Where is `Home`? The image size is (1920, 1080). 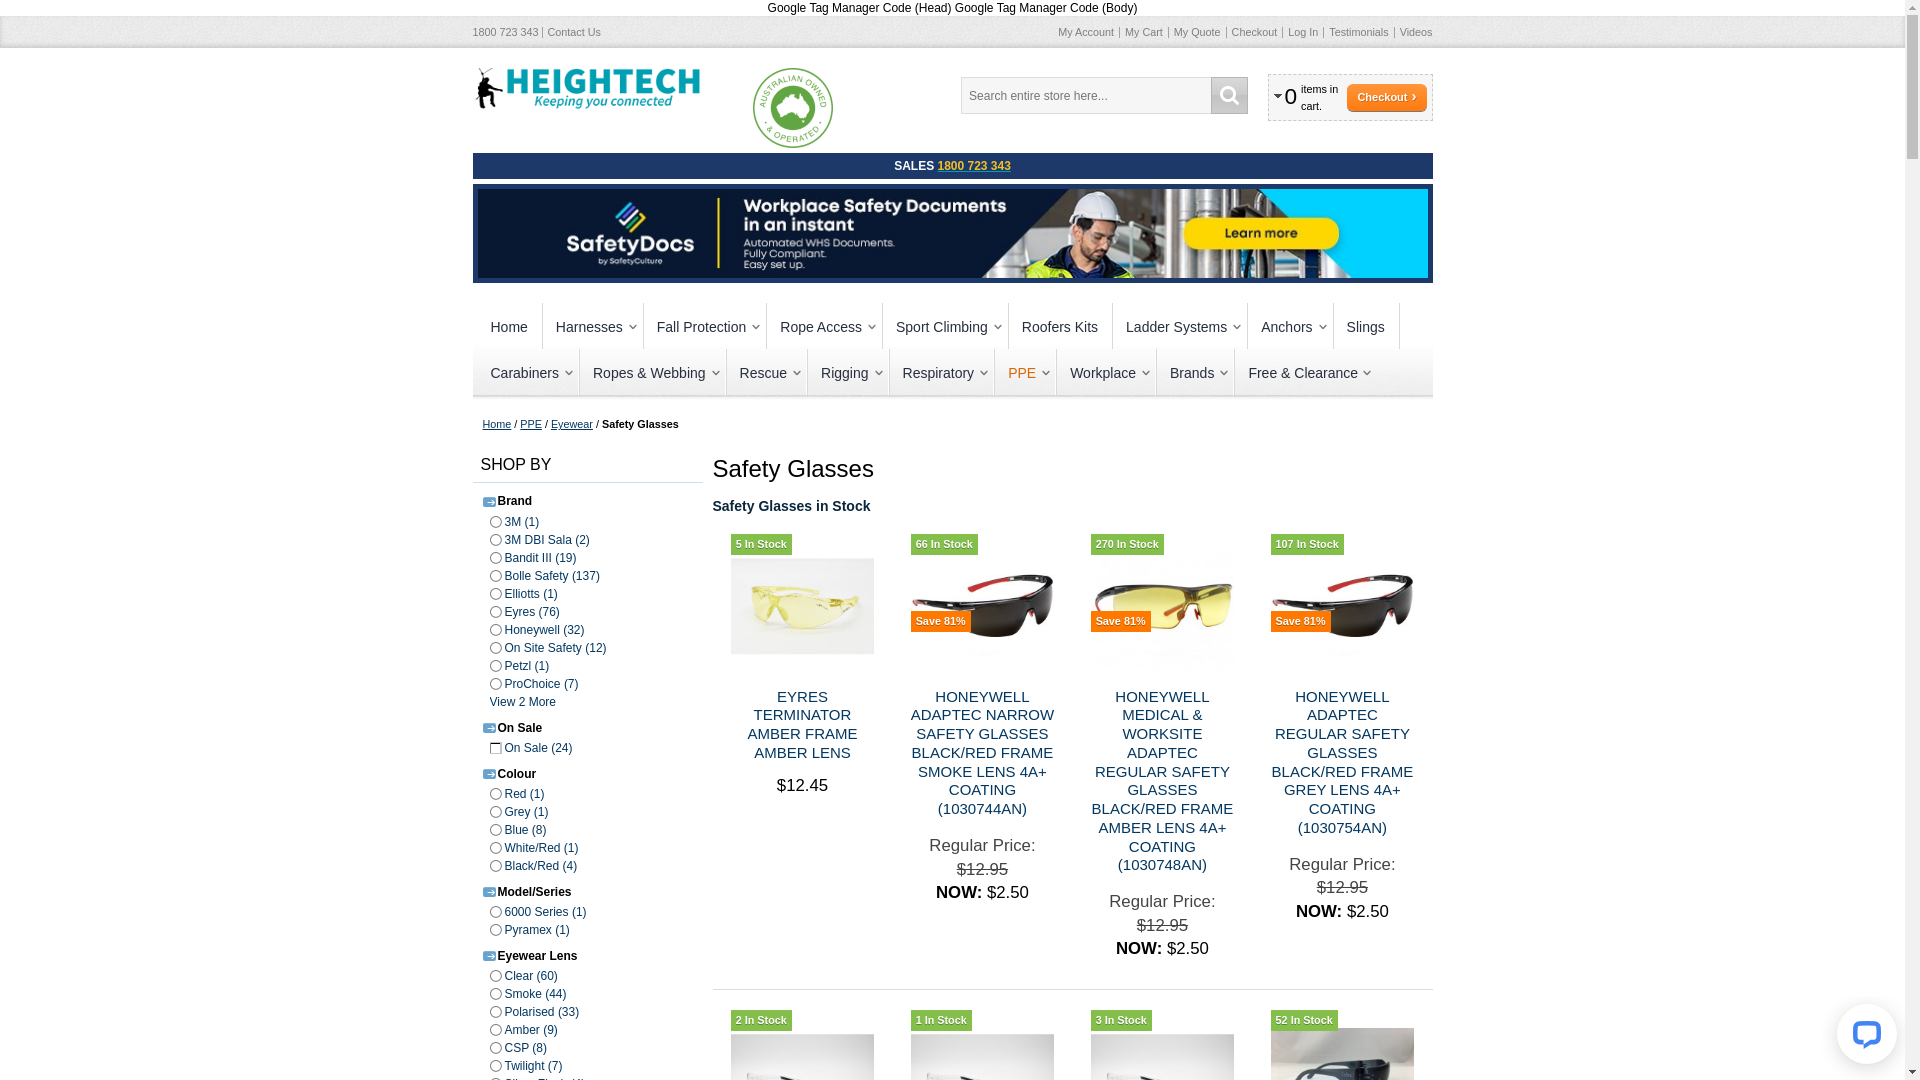 Home is located at coordinates (496, 424).